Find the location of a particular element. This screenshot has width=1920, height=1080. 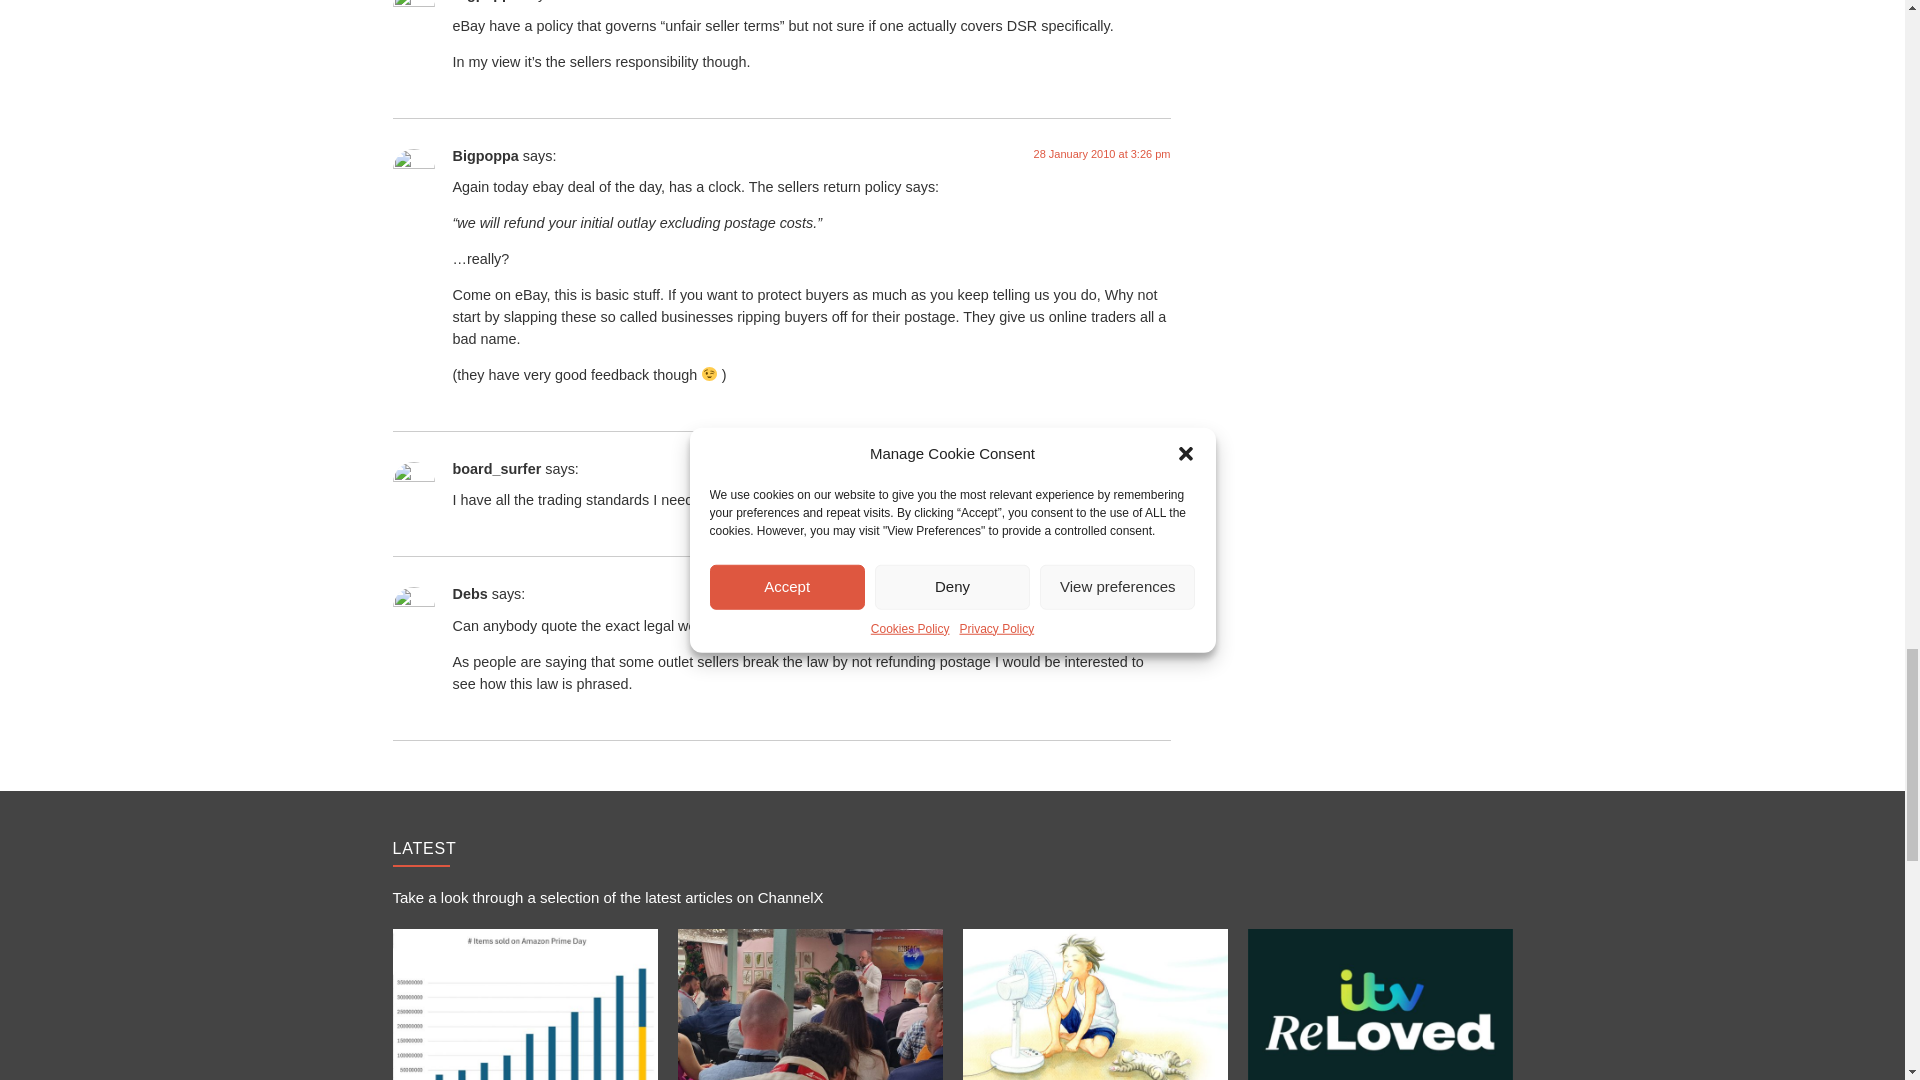

ITV ReLoved eBay Shop: Bringing Iconic TV Props to Your Home is located at coordinates (1380, 1004).